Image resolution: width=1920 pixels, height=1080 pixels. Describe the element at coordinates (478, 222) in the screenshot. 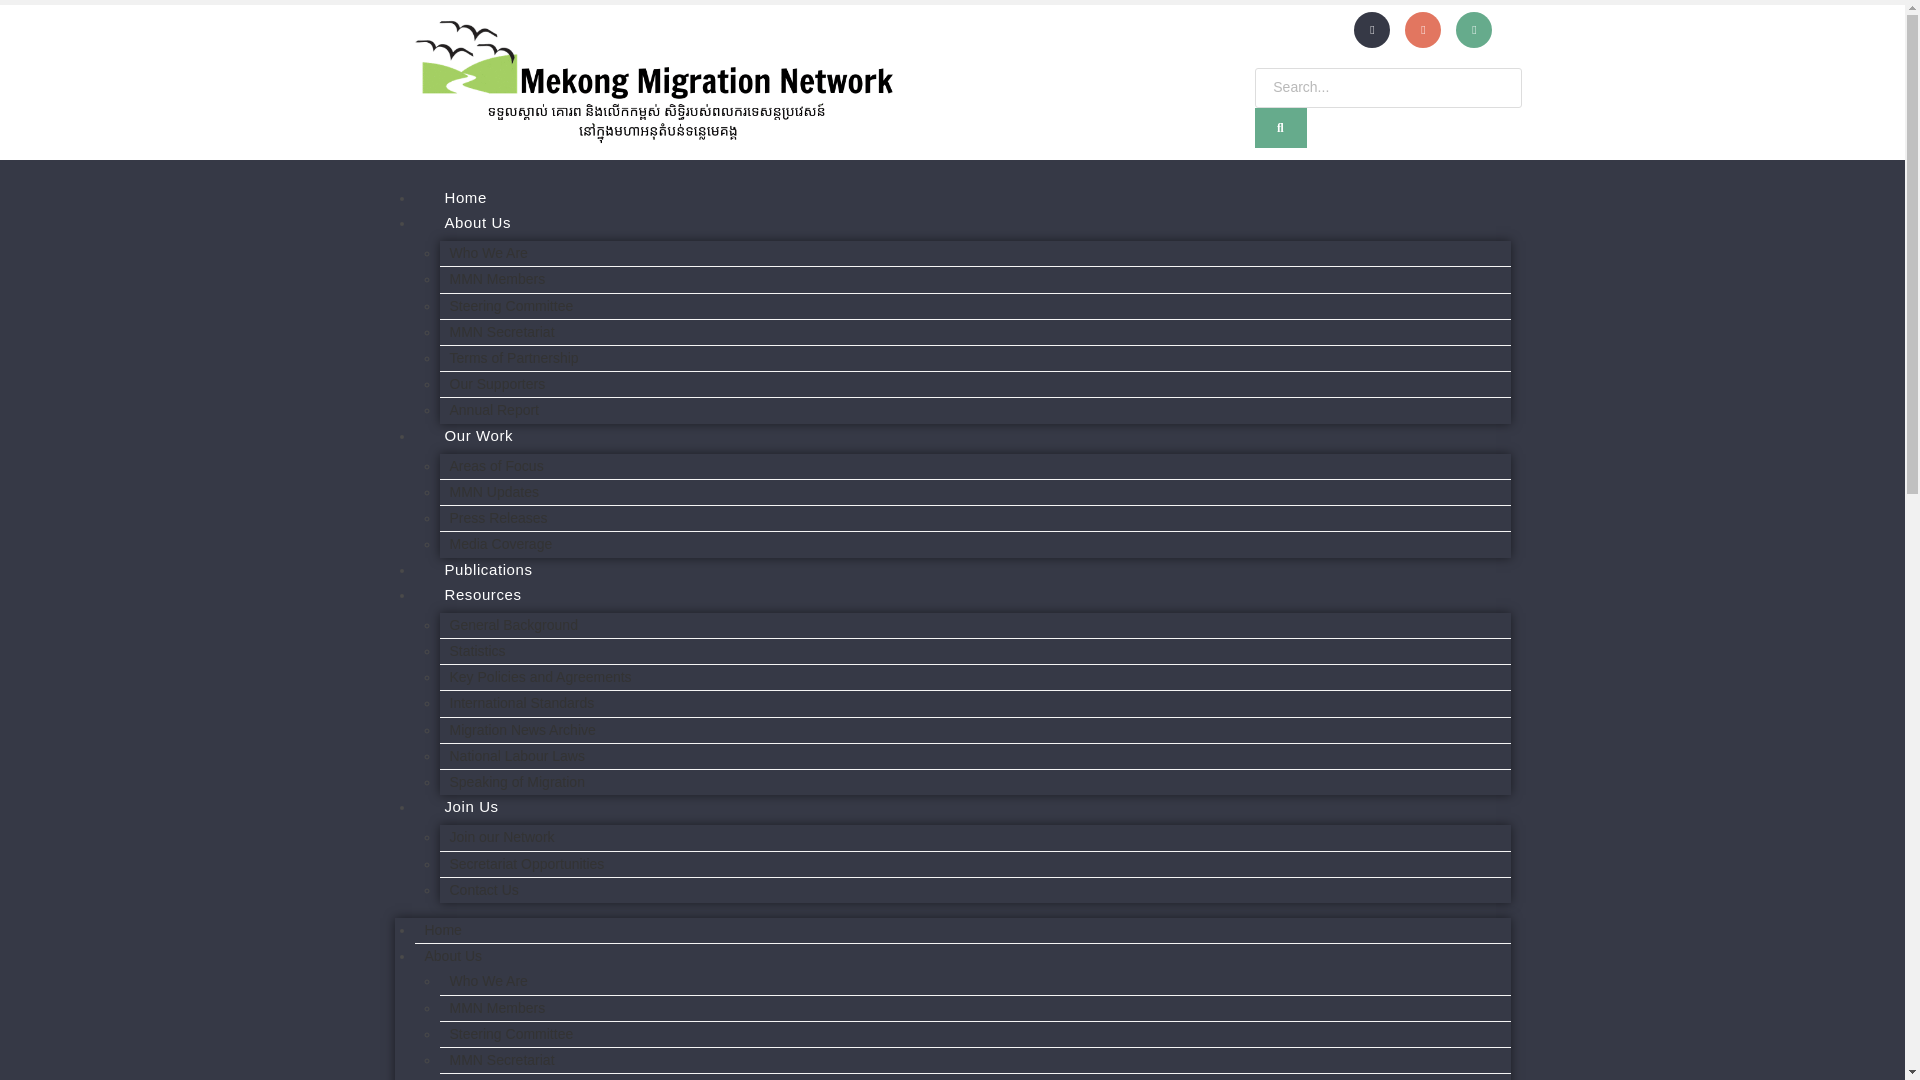

I see `About Us` at that location.